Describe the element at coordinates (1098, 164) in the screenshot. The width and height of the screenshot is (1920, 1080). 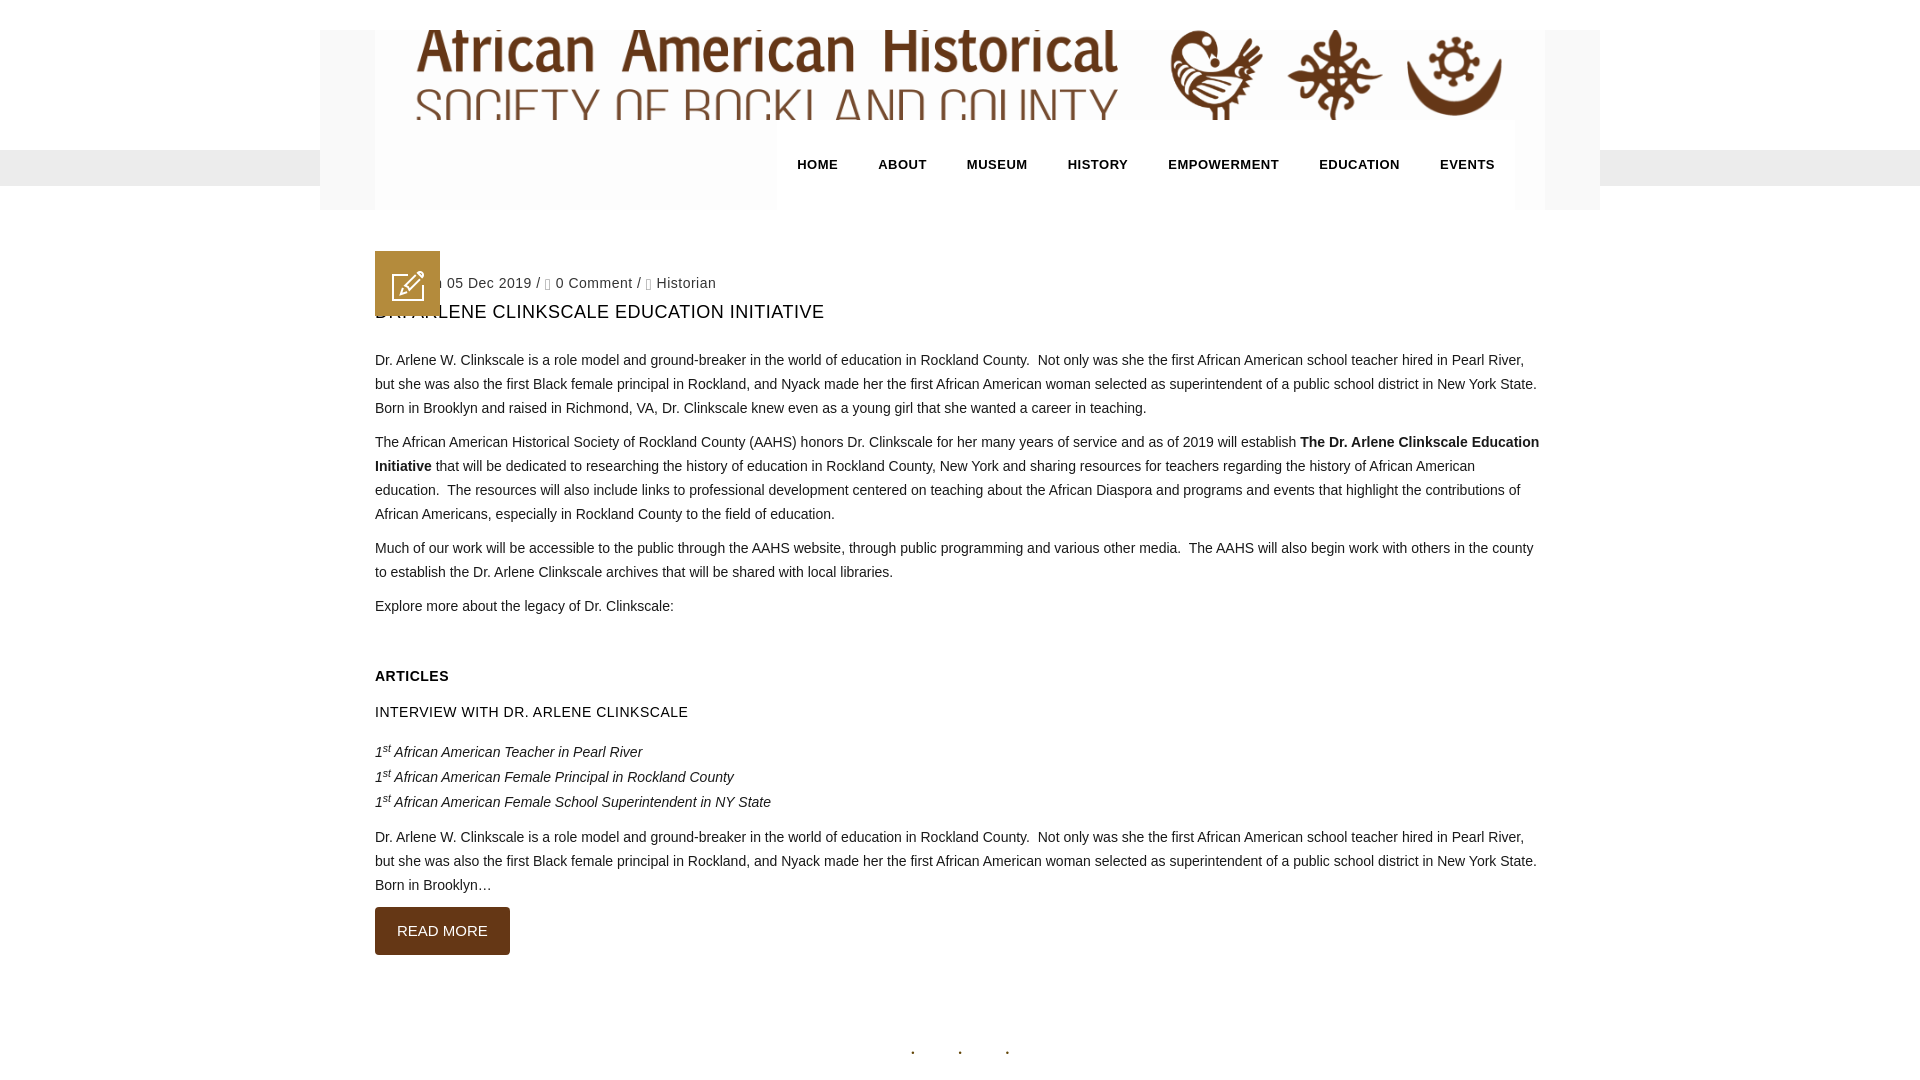
I see `HISTORY` at that location.